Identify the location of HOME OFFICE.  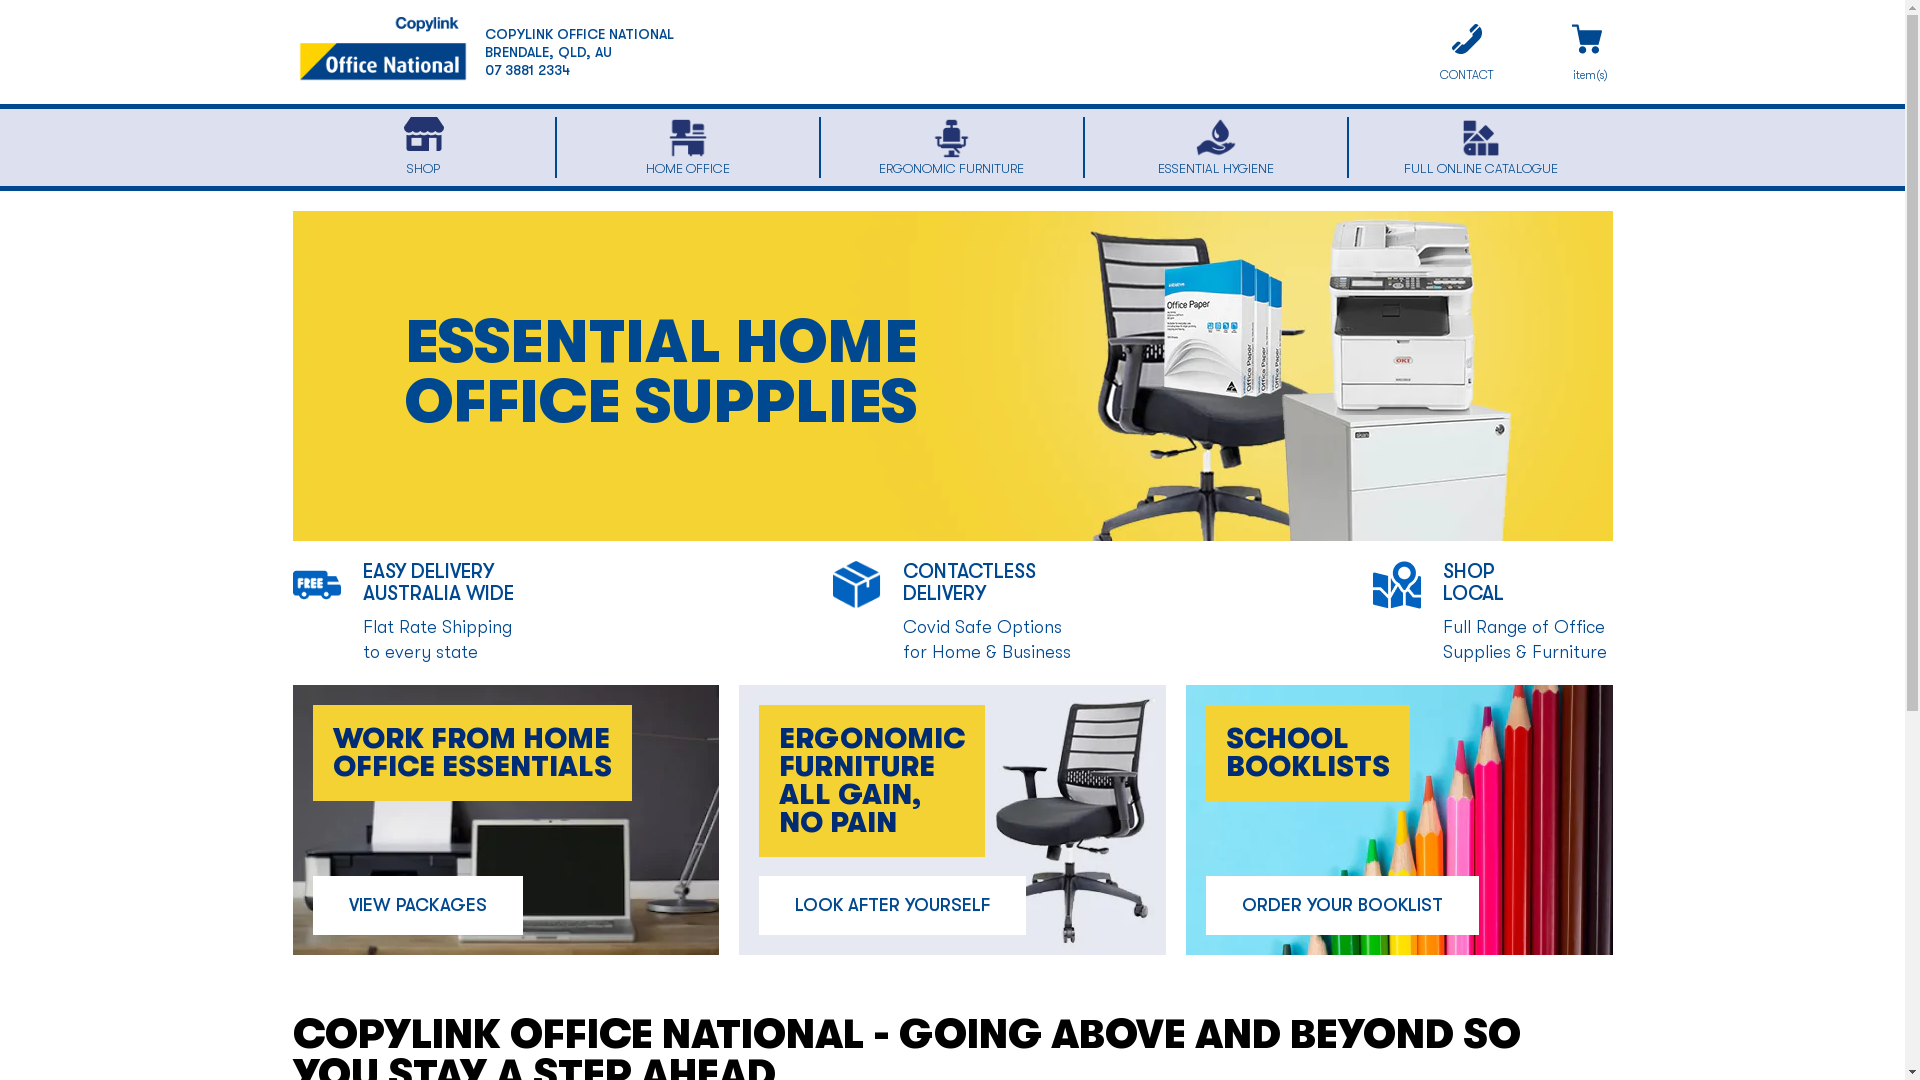
(688, 148).